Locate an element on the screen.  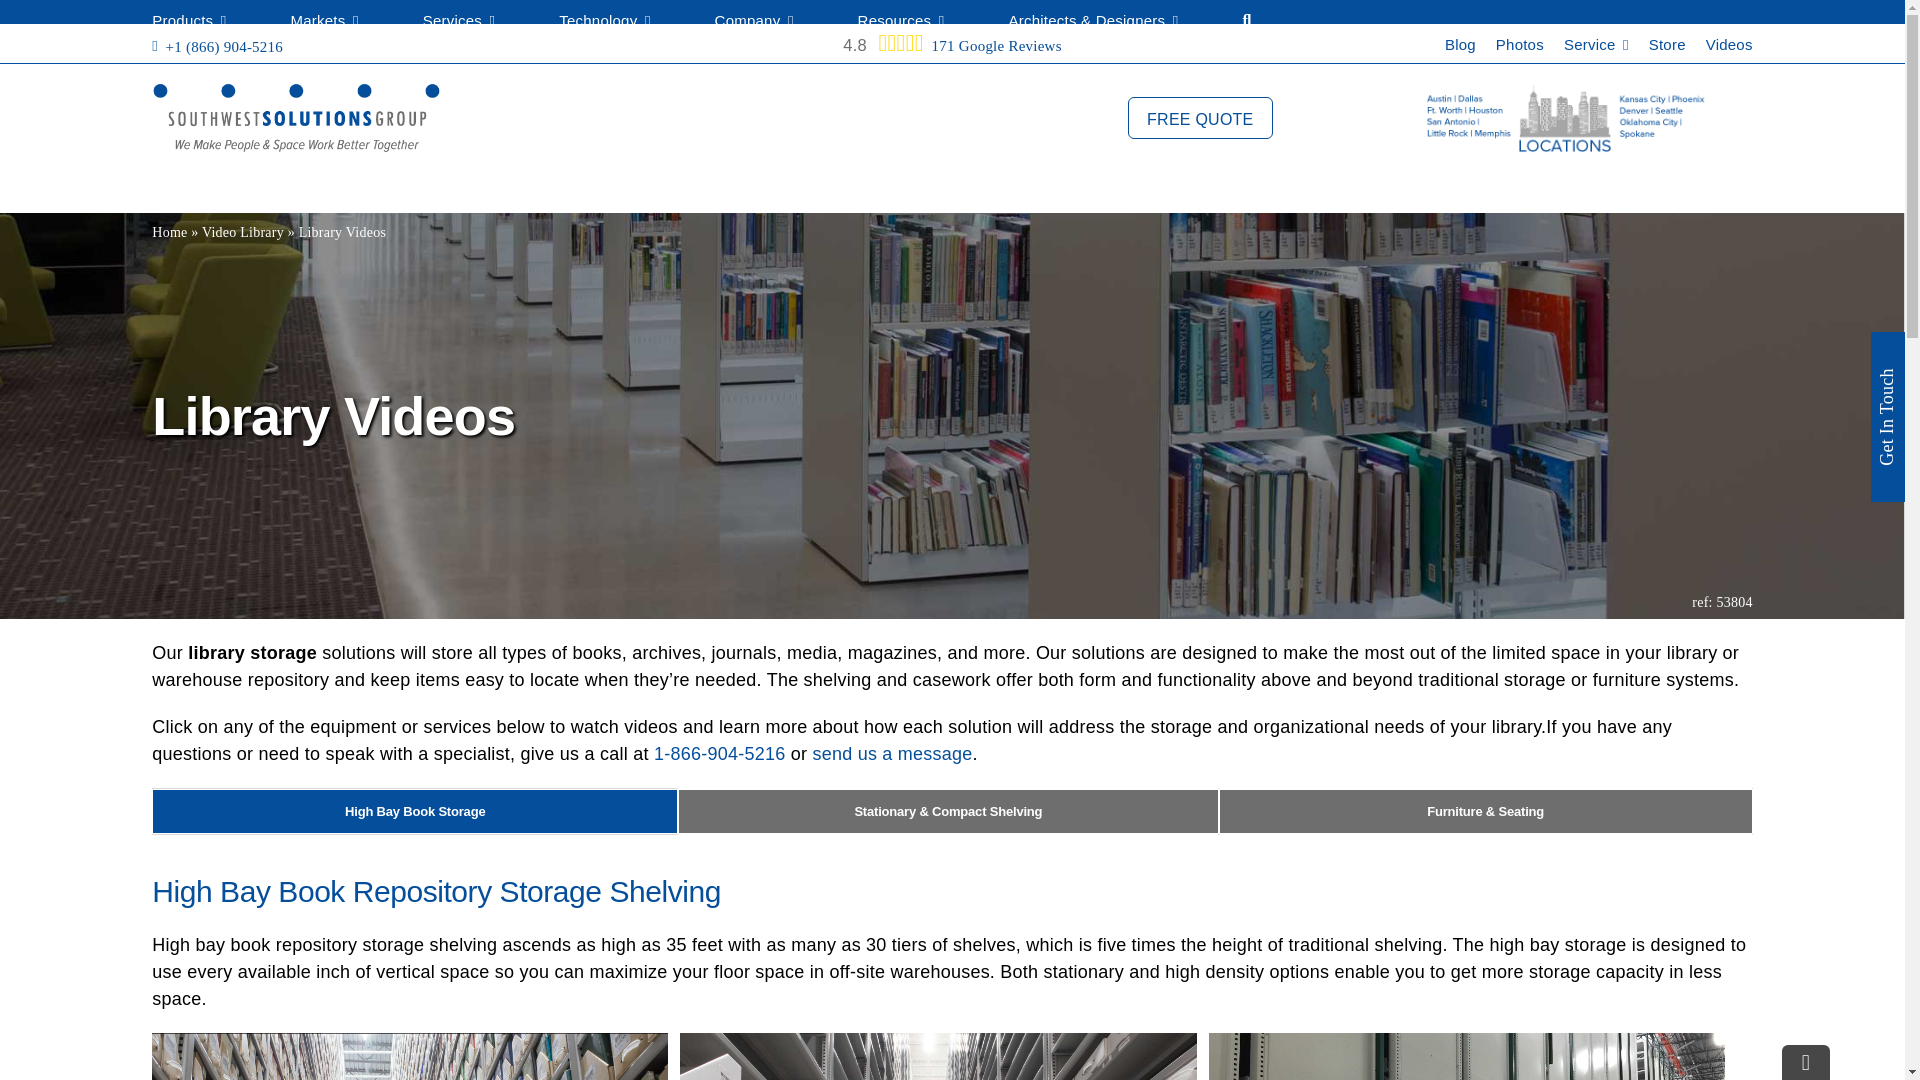
FREE QUOTE is located at coordinates (1200, 118).